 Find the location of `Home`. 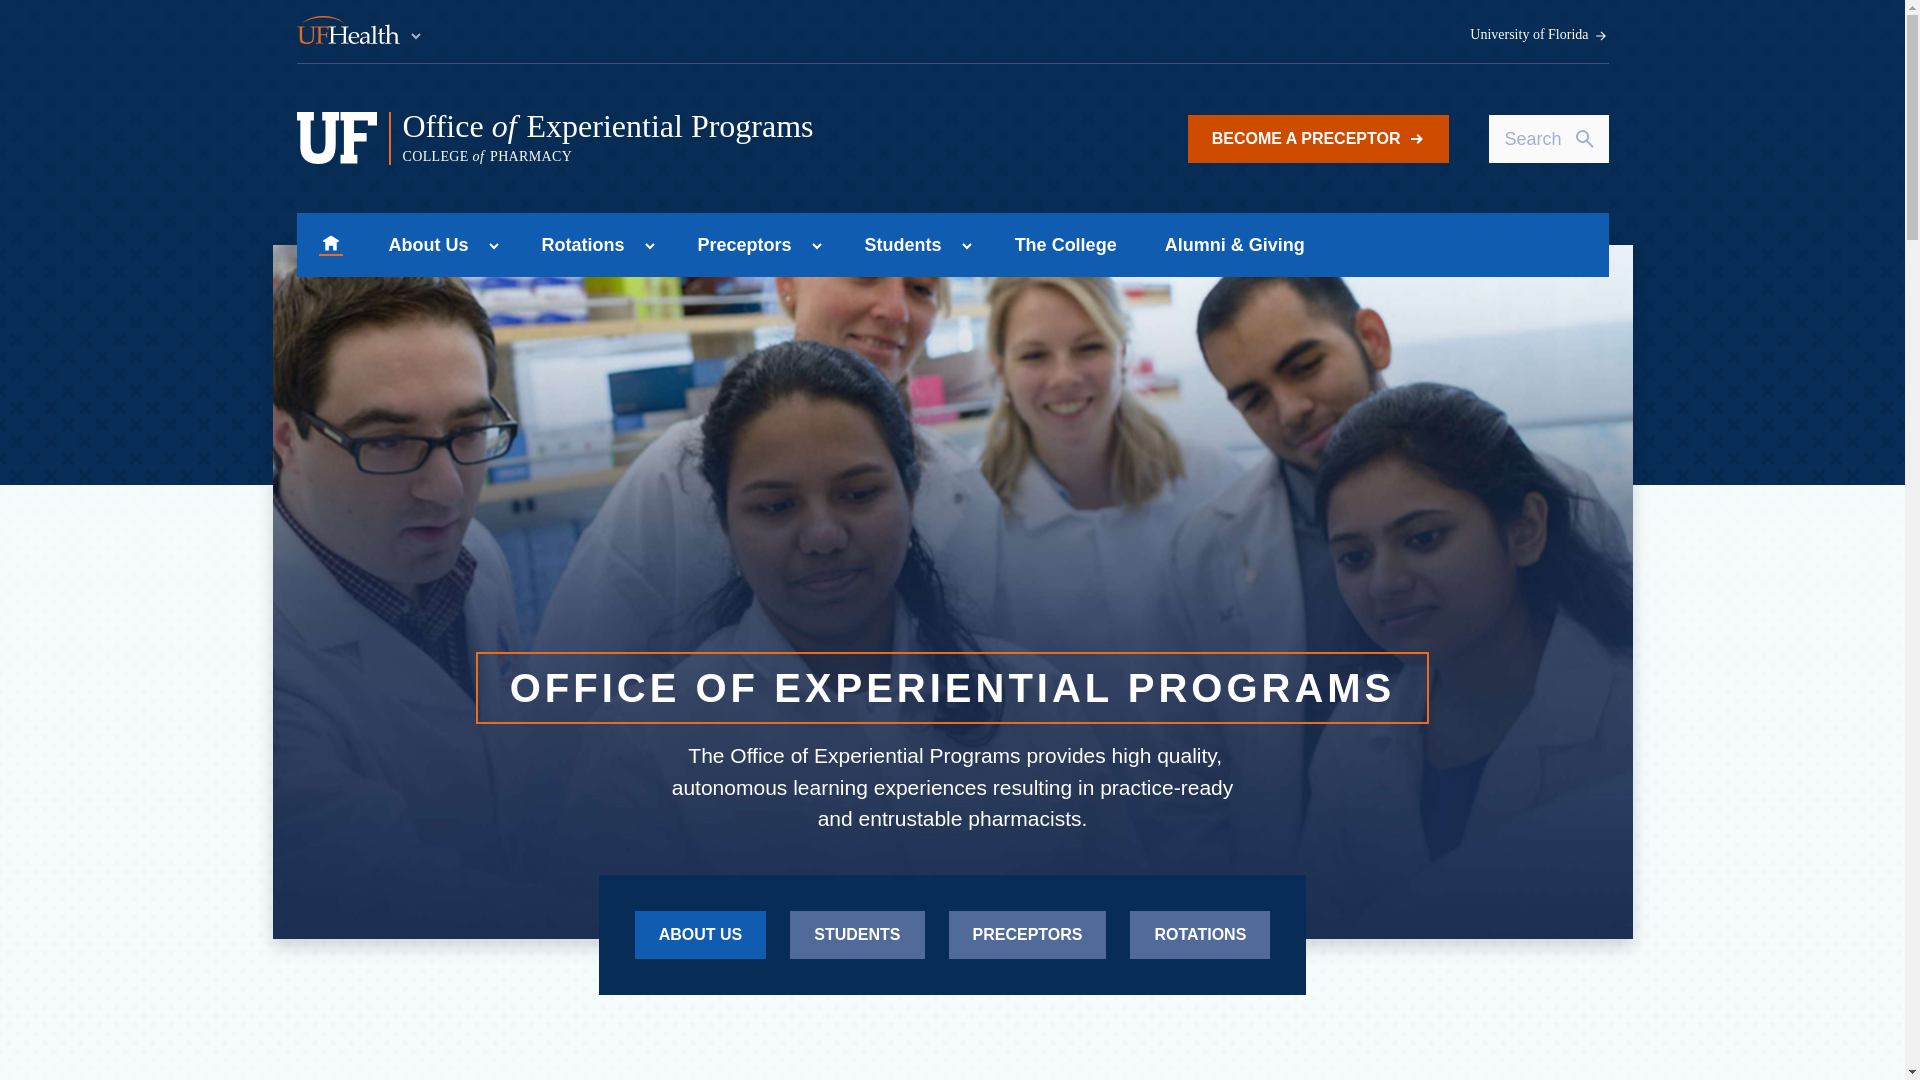

Home is located at coordinates (330, 244).